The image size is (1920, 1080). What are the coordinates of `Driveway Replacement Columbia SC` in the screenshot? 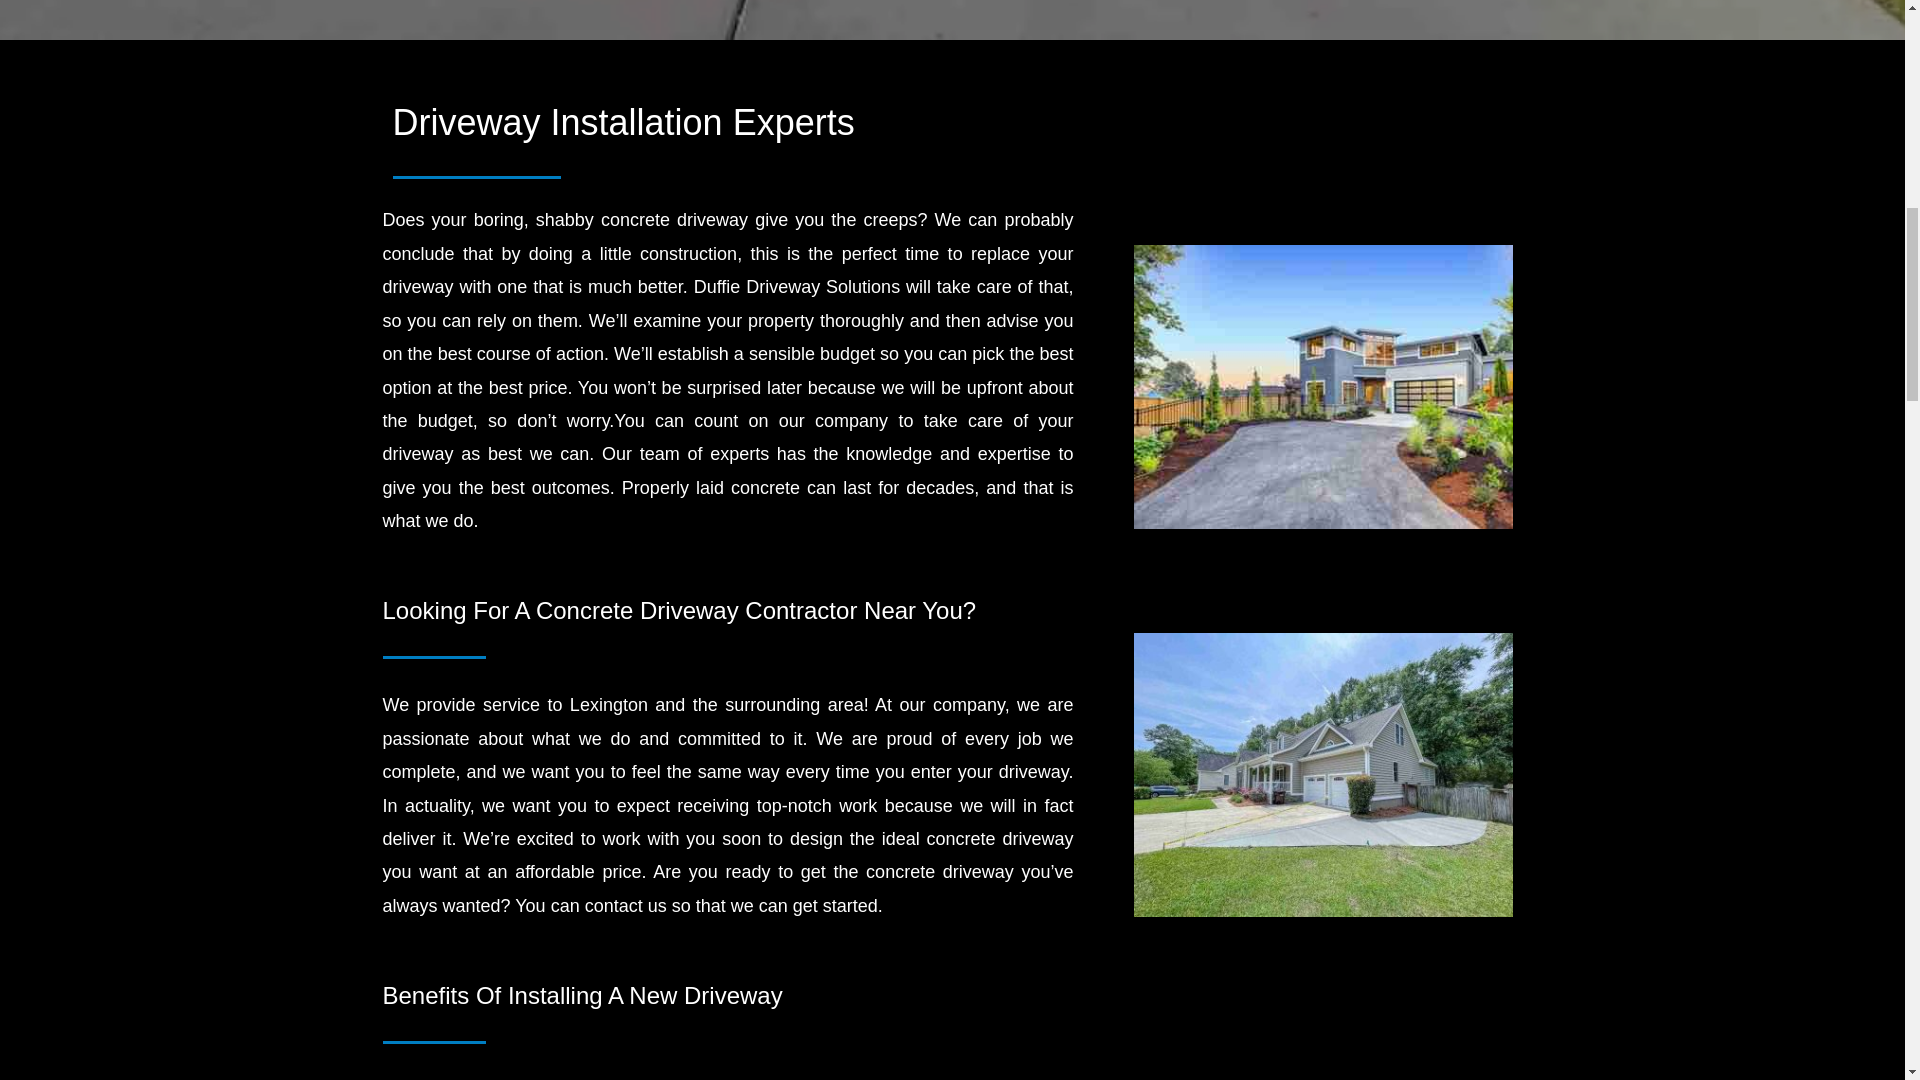 It's located at (1323, 774).